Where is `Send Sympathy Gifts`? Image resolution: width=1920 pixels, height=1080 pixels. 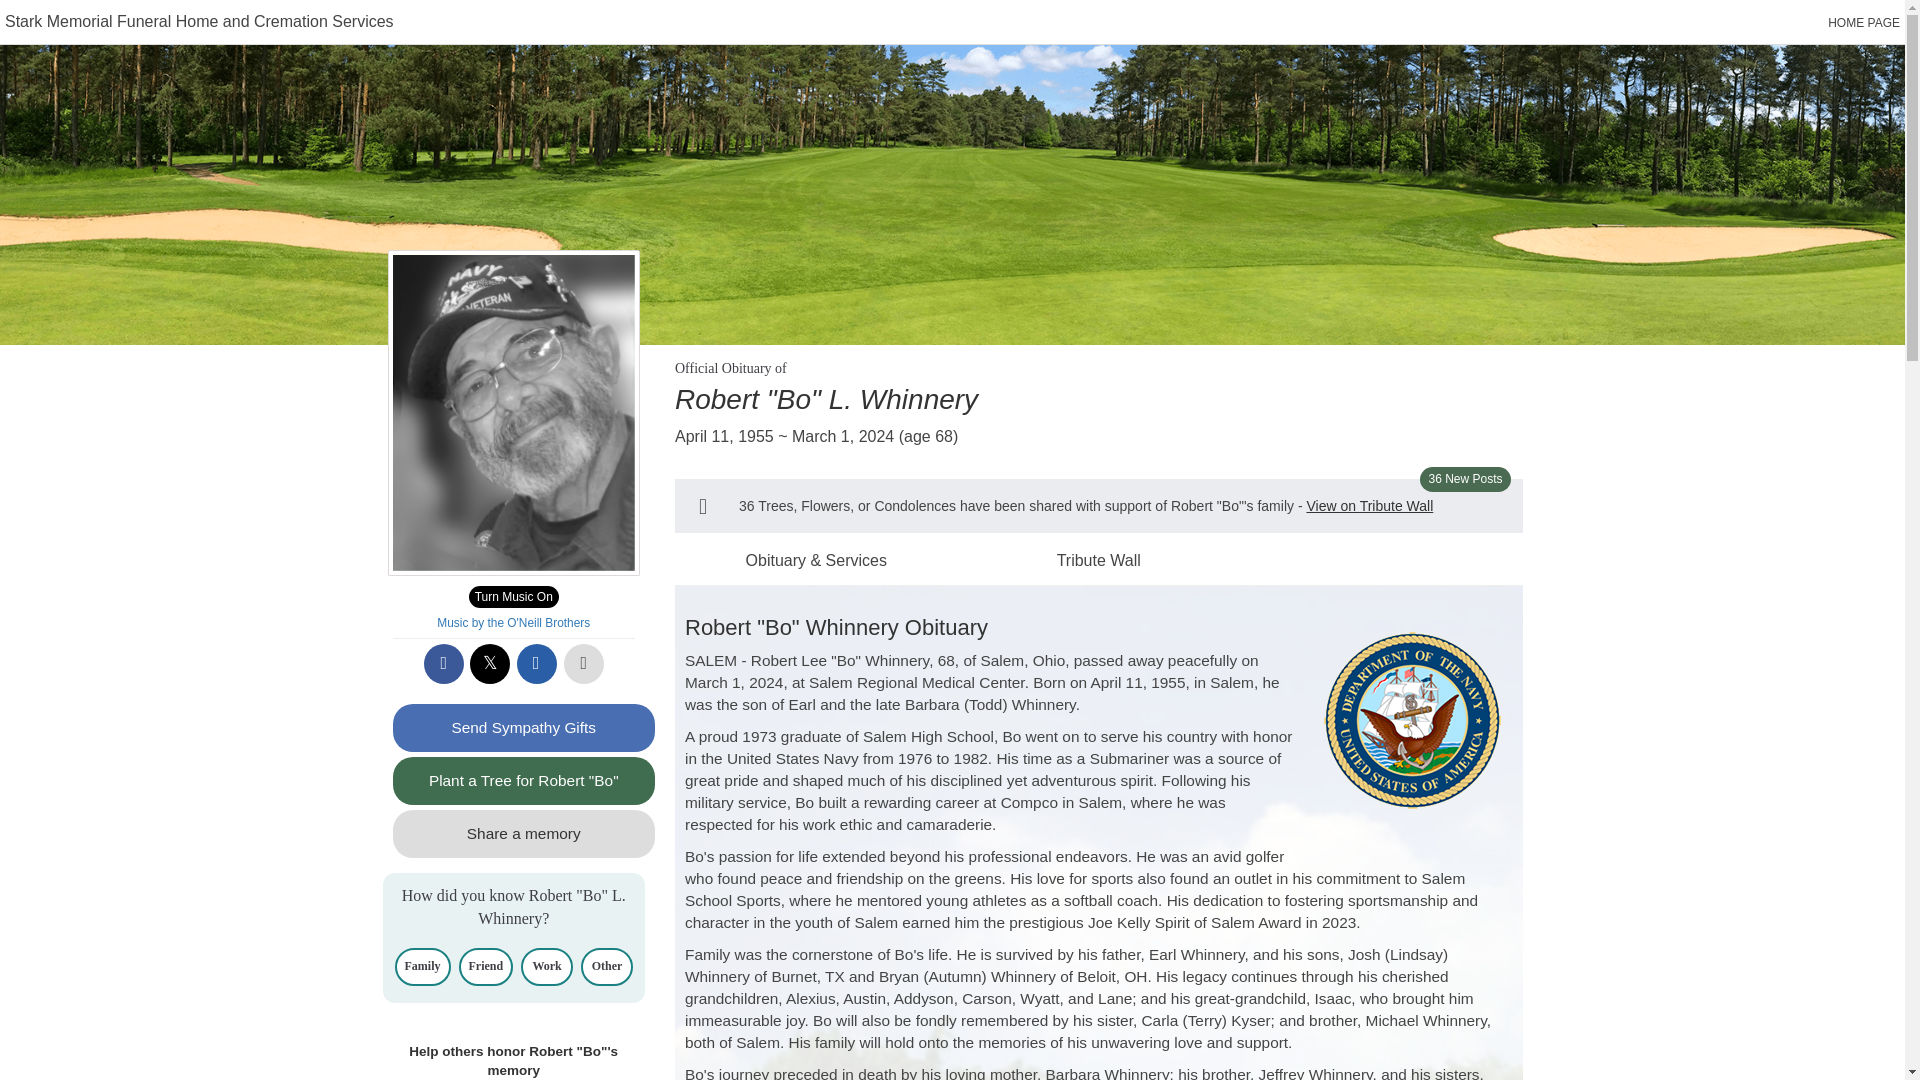 Send Sympathy Gifts is located at coordinates (522, 728).